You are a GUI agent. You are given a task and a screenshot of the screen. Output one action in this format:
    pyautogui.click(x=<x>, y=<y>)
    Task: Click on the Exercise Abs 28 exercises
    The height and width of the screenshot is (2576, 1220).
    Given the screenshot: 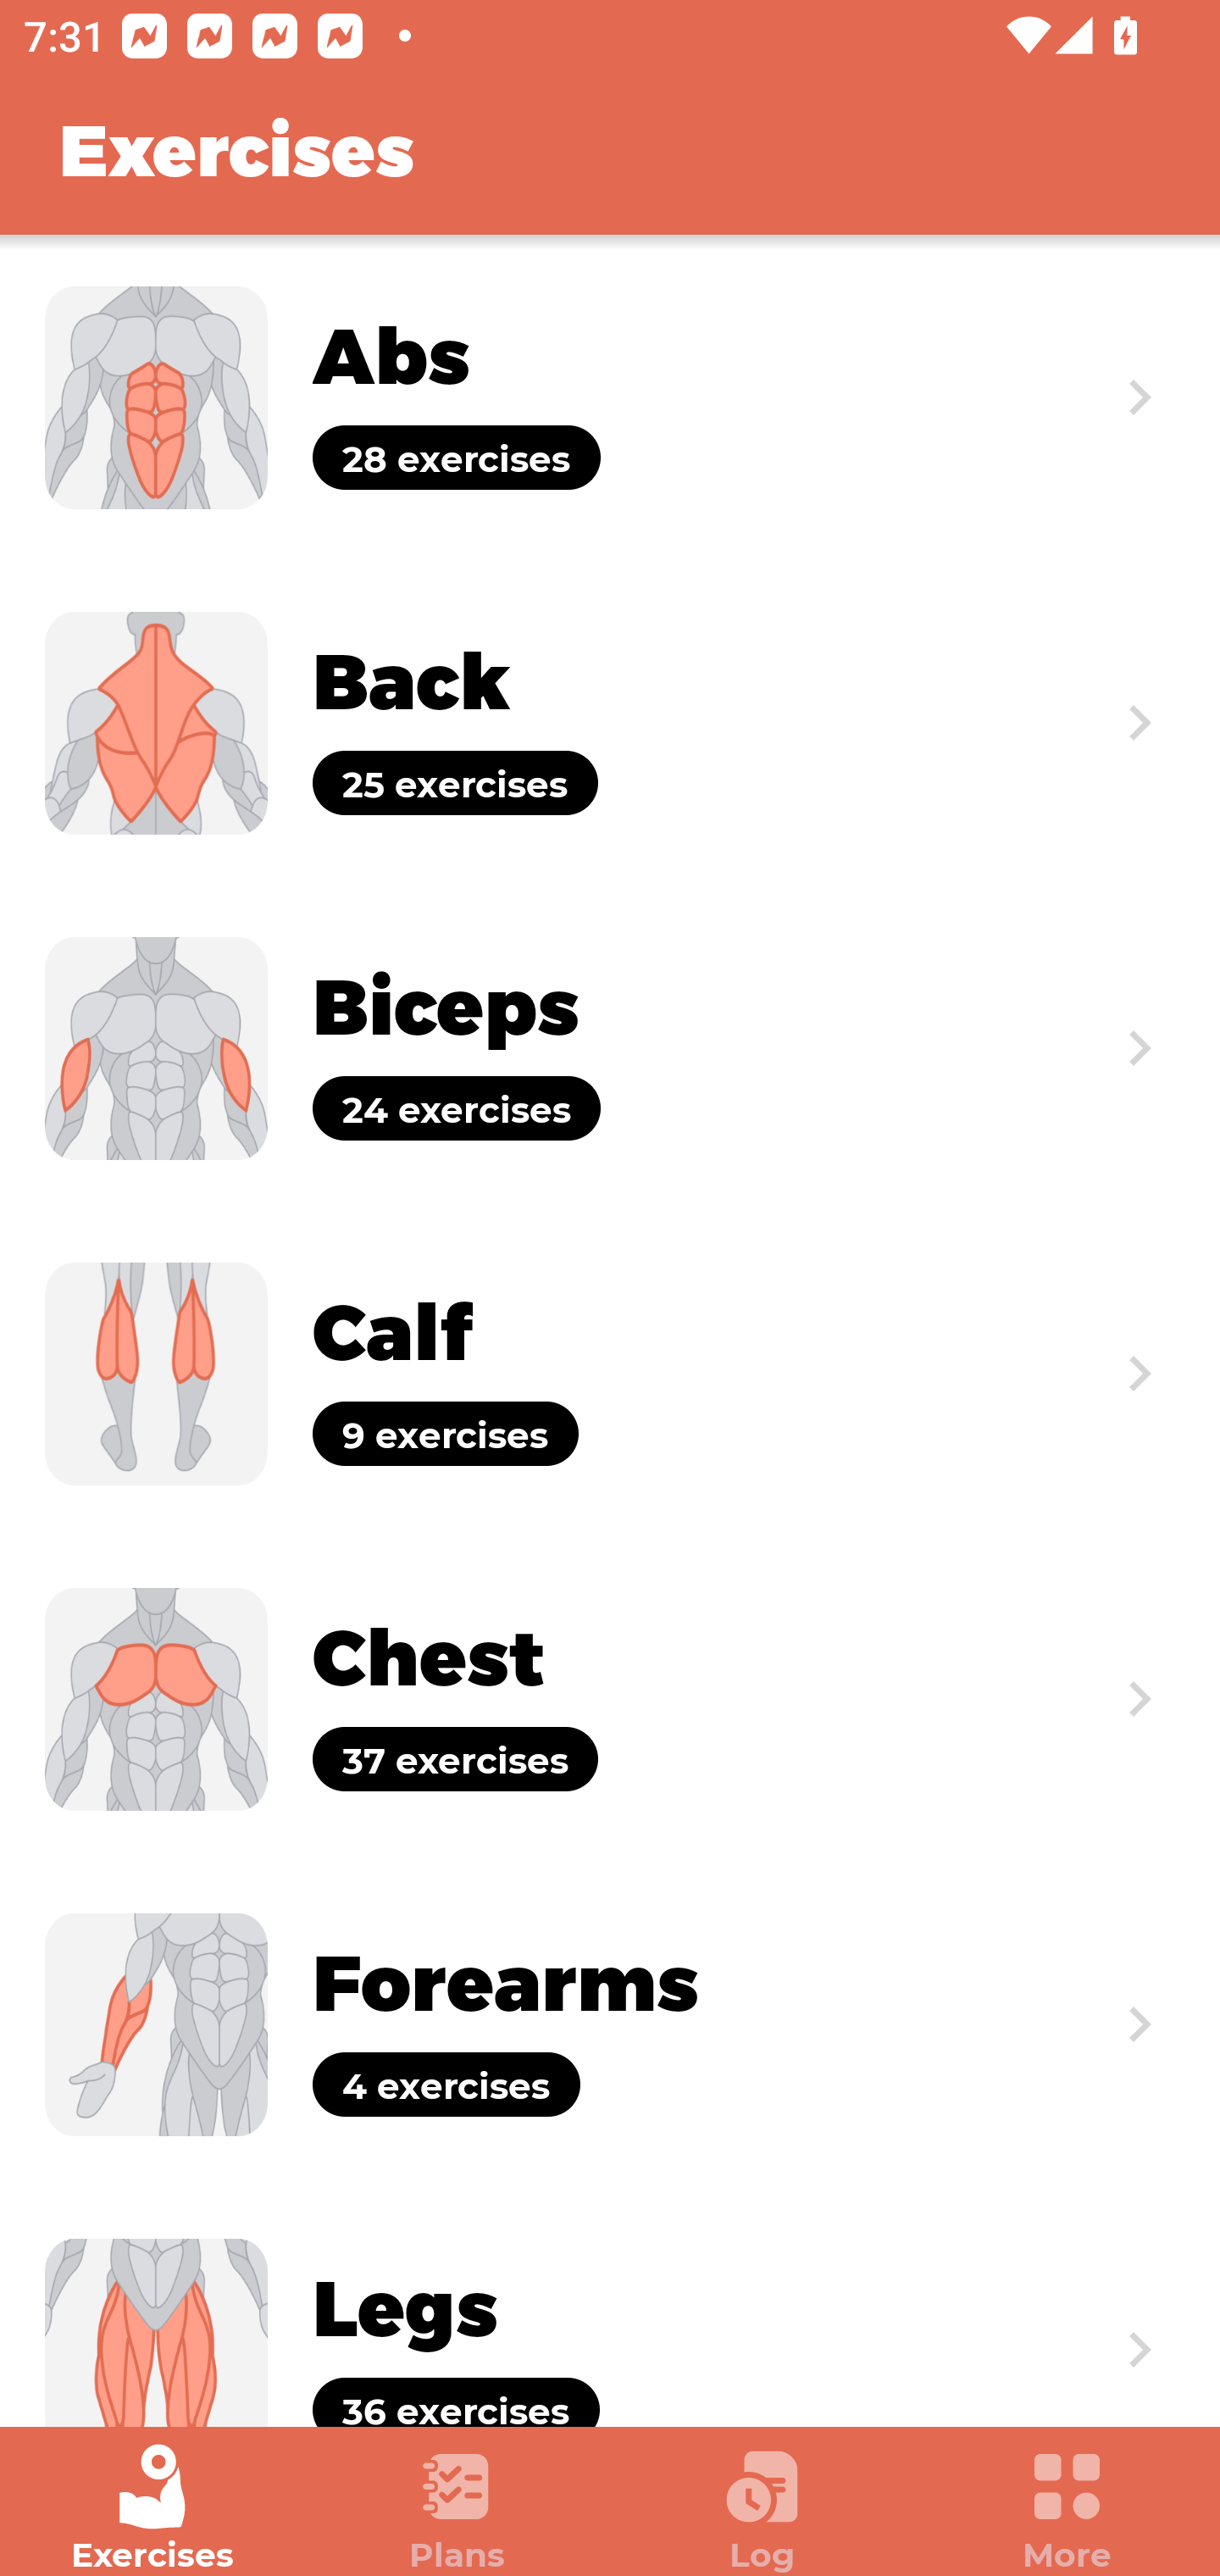 What is the action you would take?
    pyautogui.click(x=610, y=397)
    